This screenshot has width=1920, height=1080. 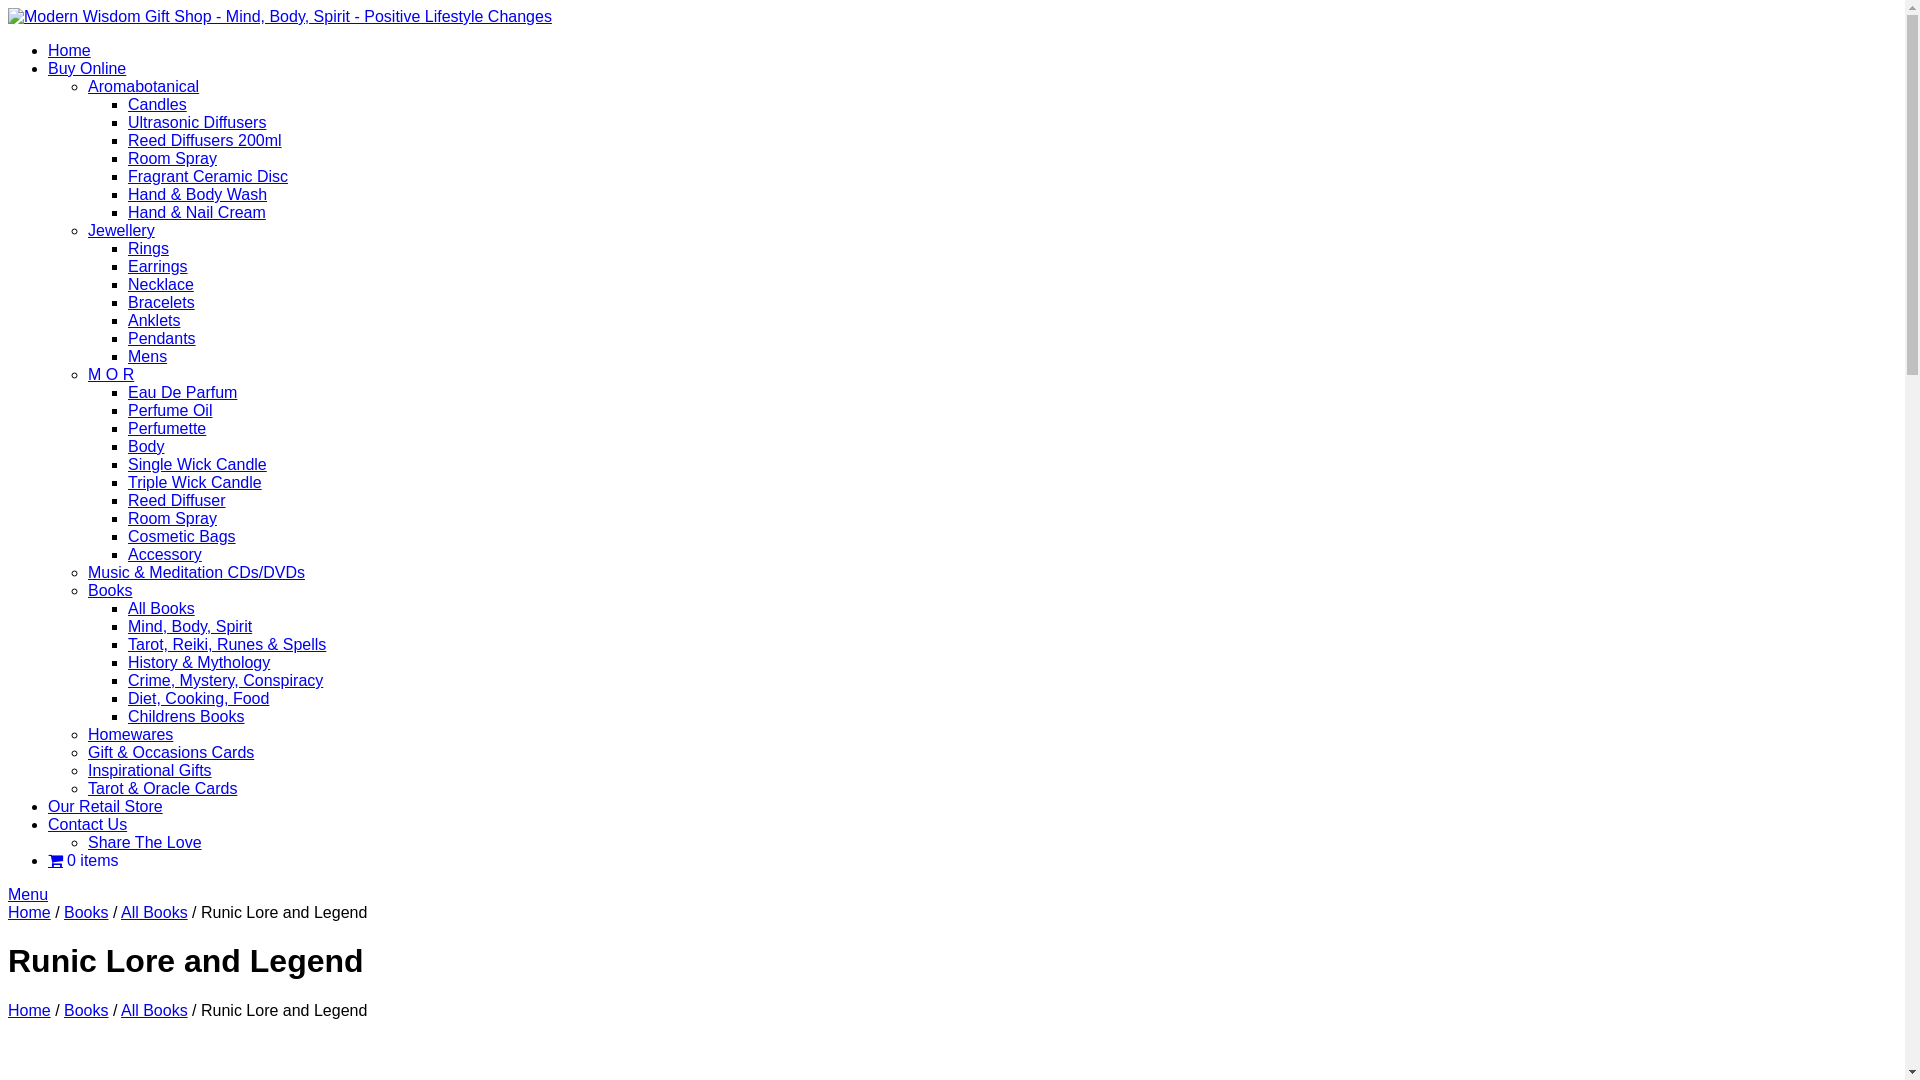 I want to click on Accessory, so click(x=165, y=554).